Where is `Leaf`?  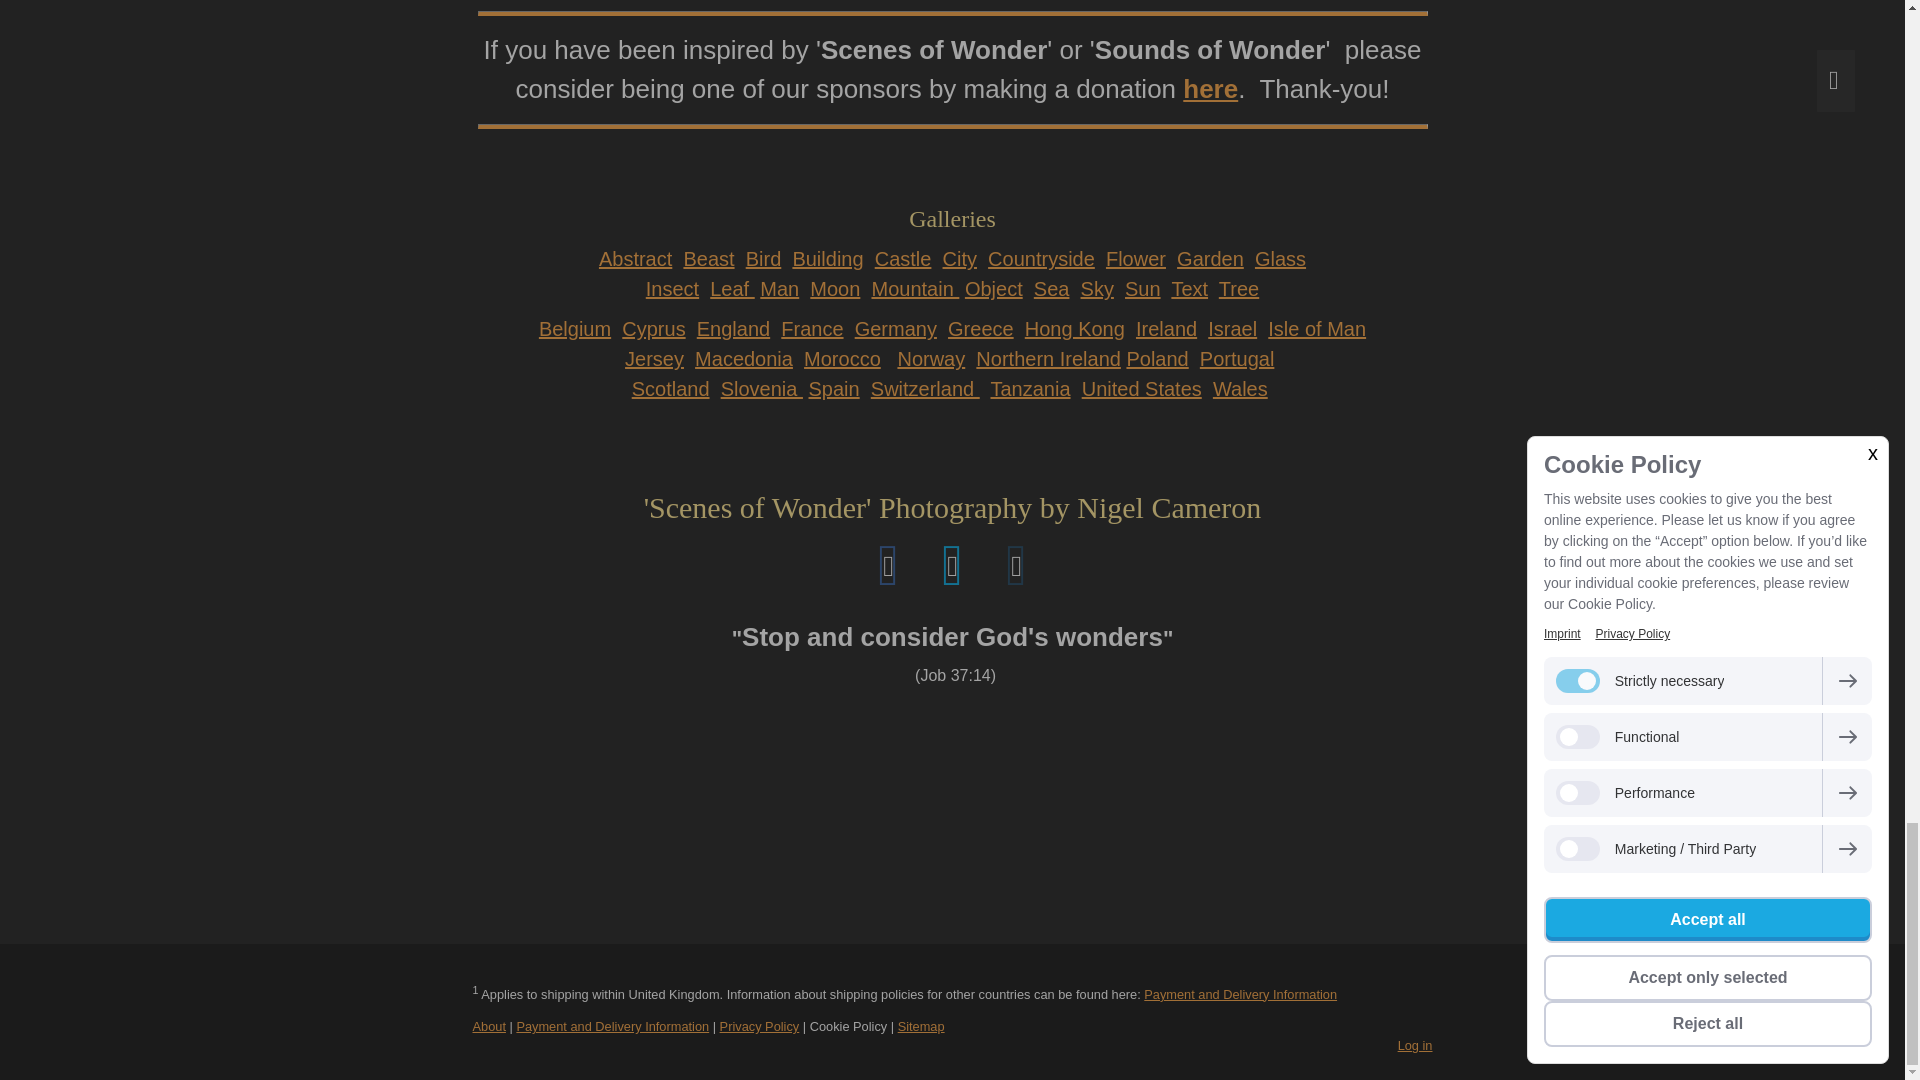 Leaf is located at coordinates (732, 288).